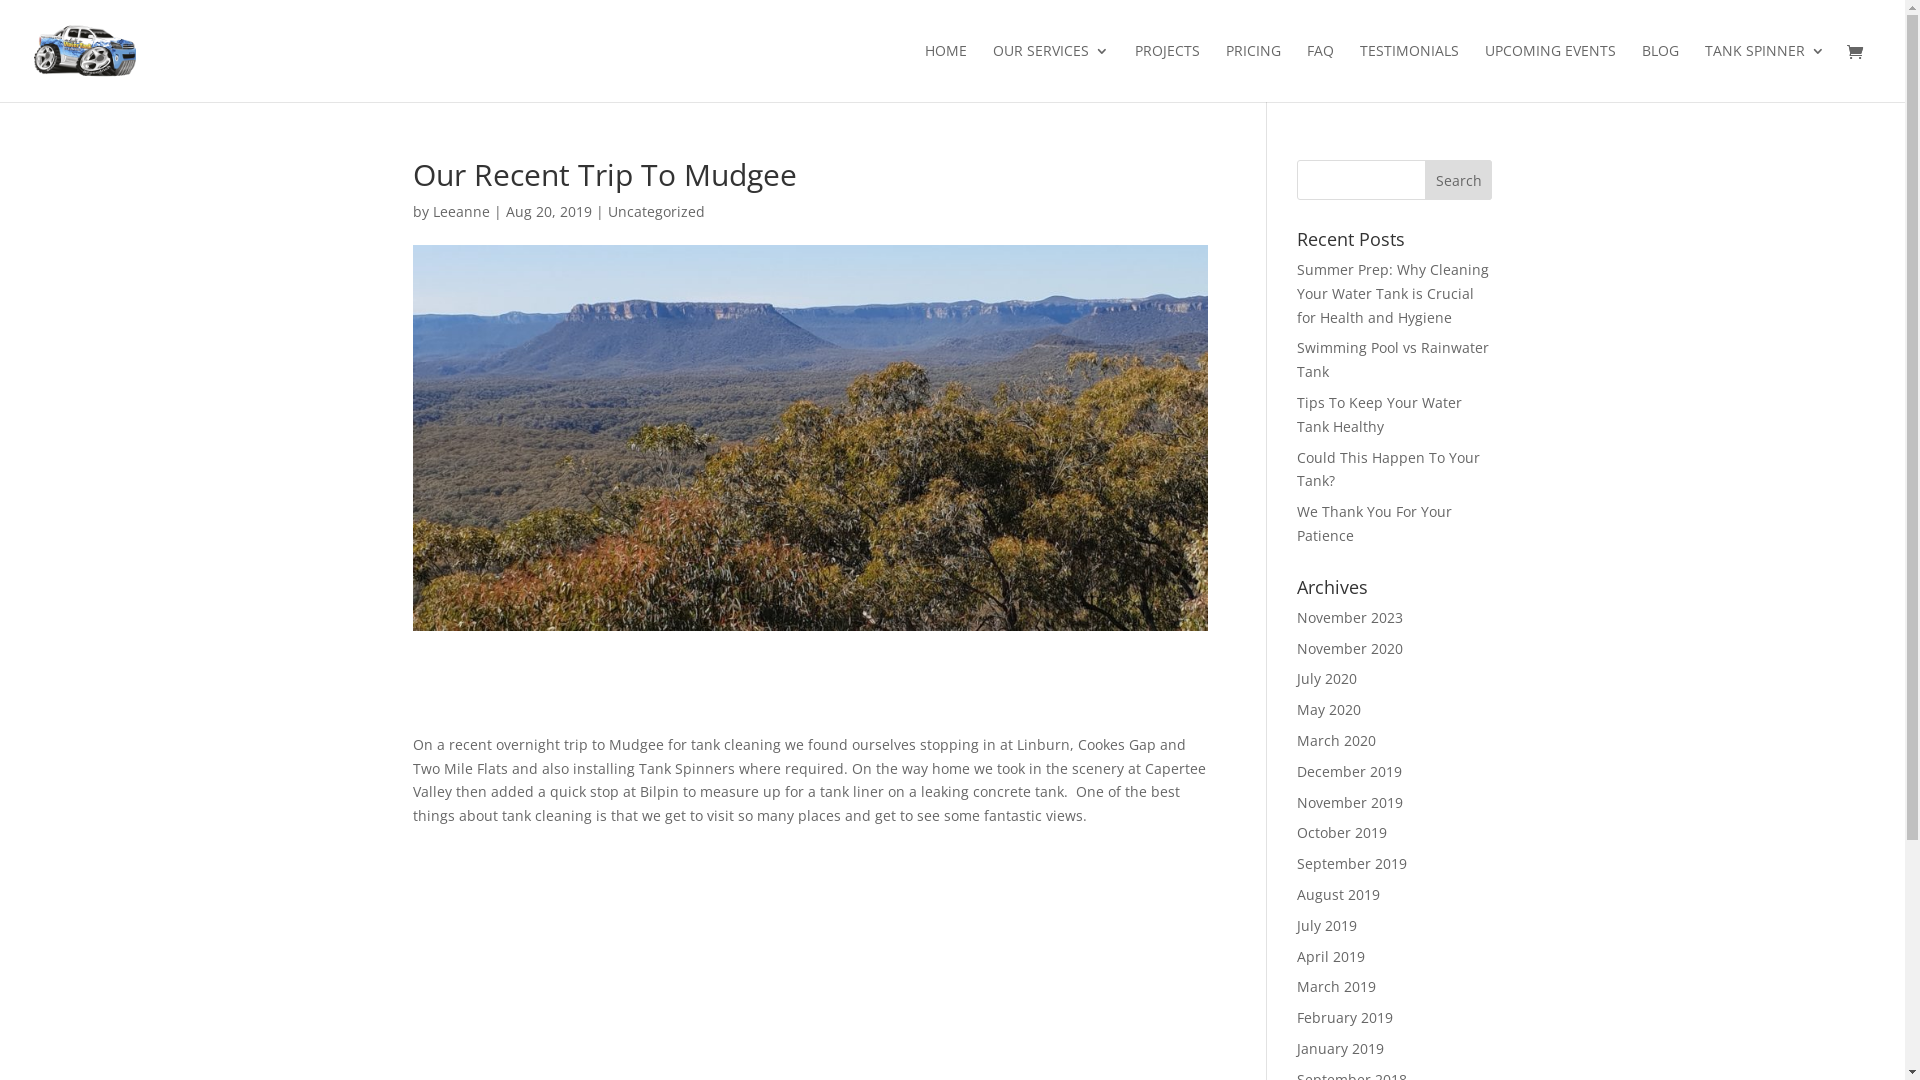 Image resolution: width=1920 pixels, height=1080 pixels. Describe the element at coordinates (946, 73) in the screenshot. I see `HOME` at that location.